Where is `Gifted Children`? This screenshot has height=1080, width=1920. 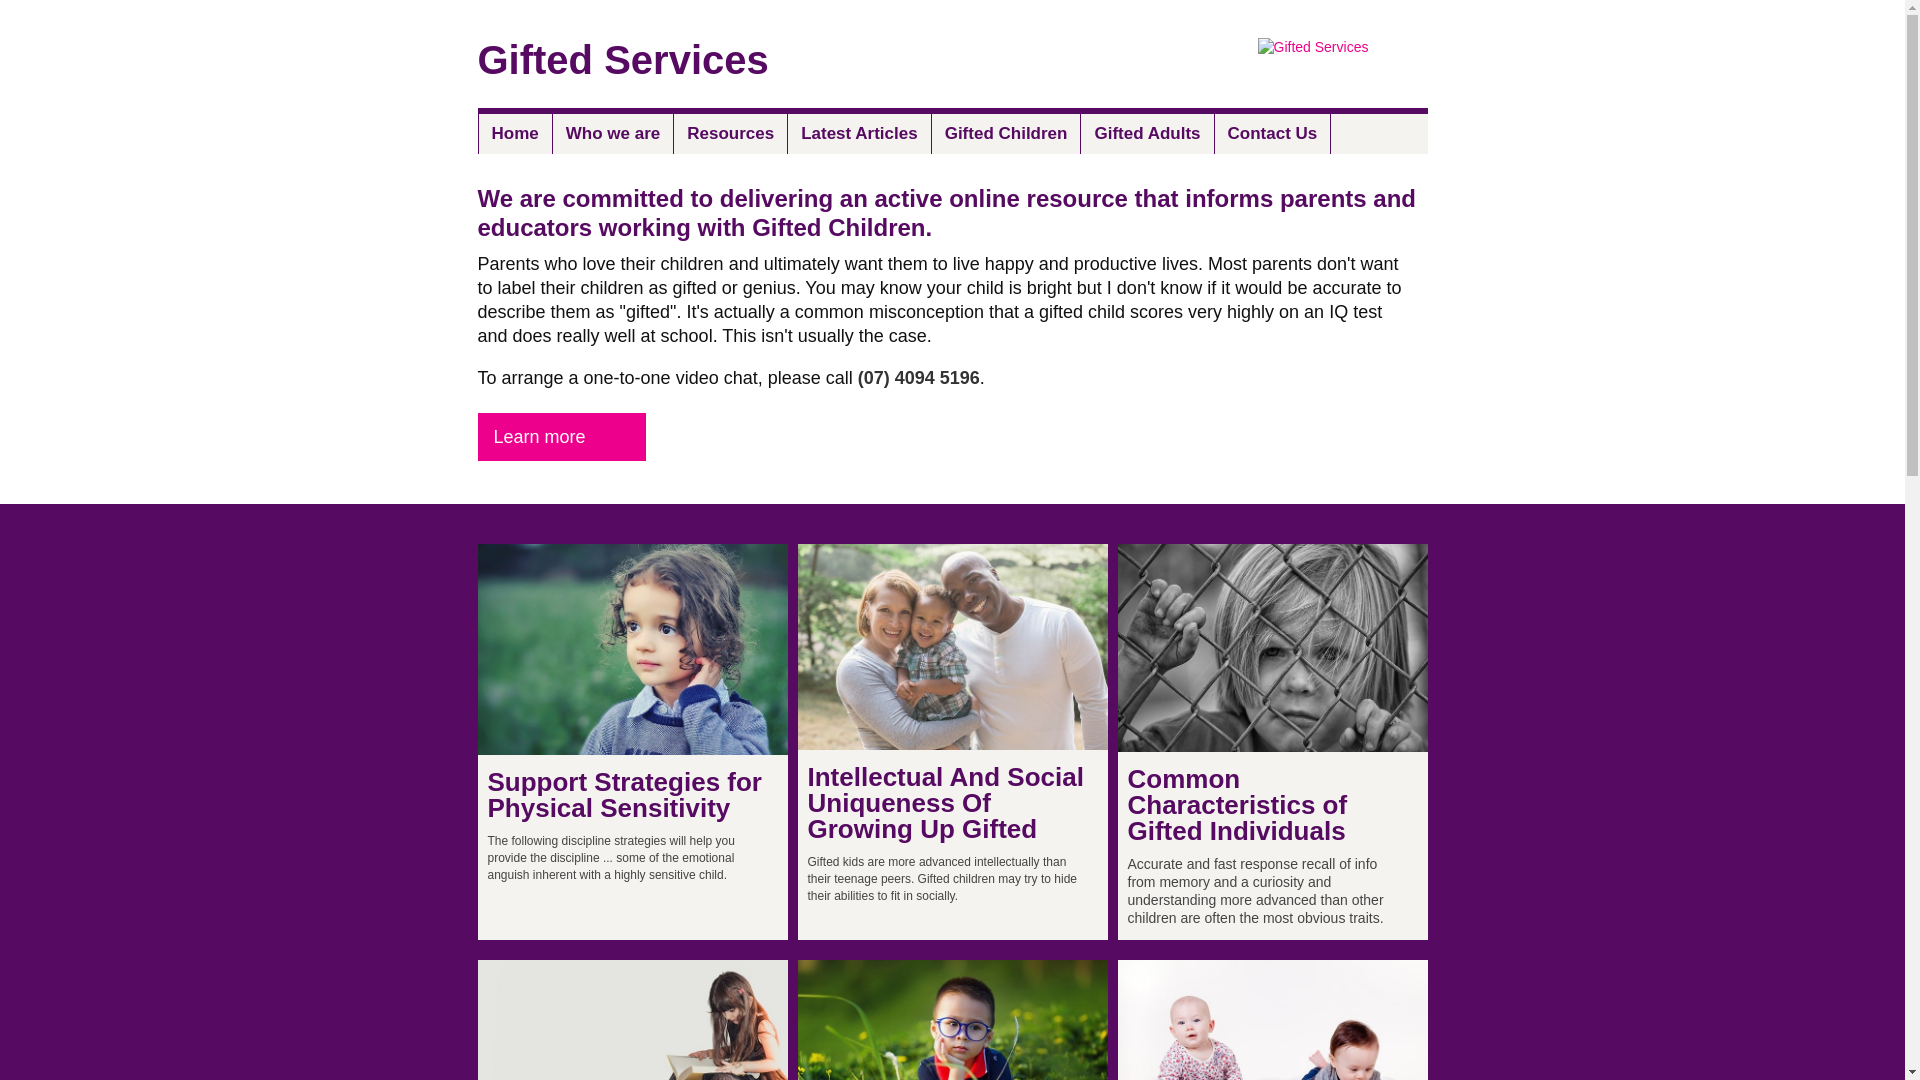 Gifted Children is located at coordinates (1007, 134).